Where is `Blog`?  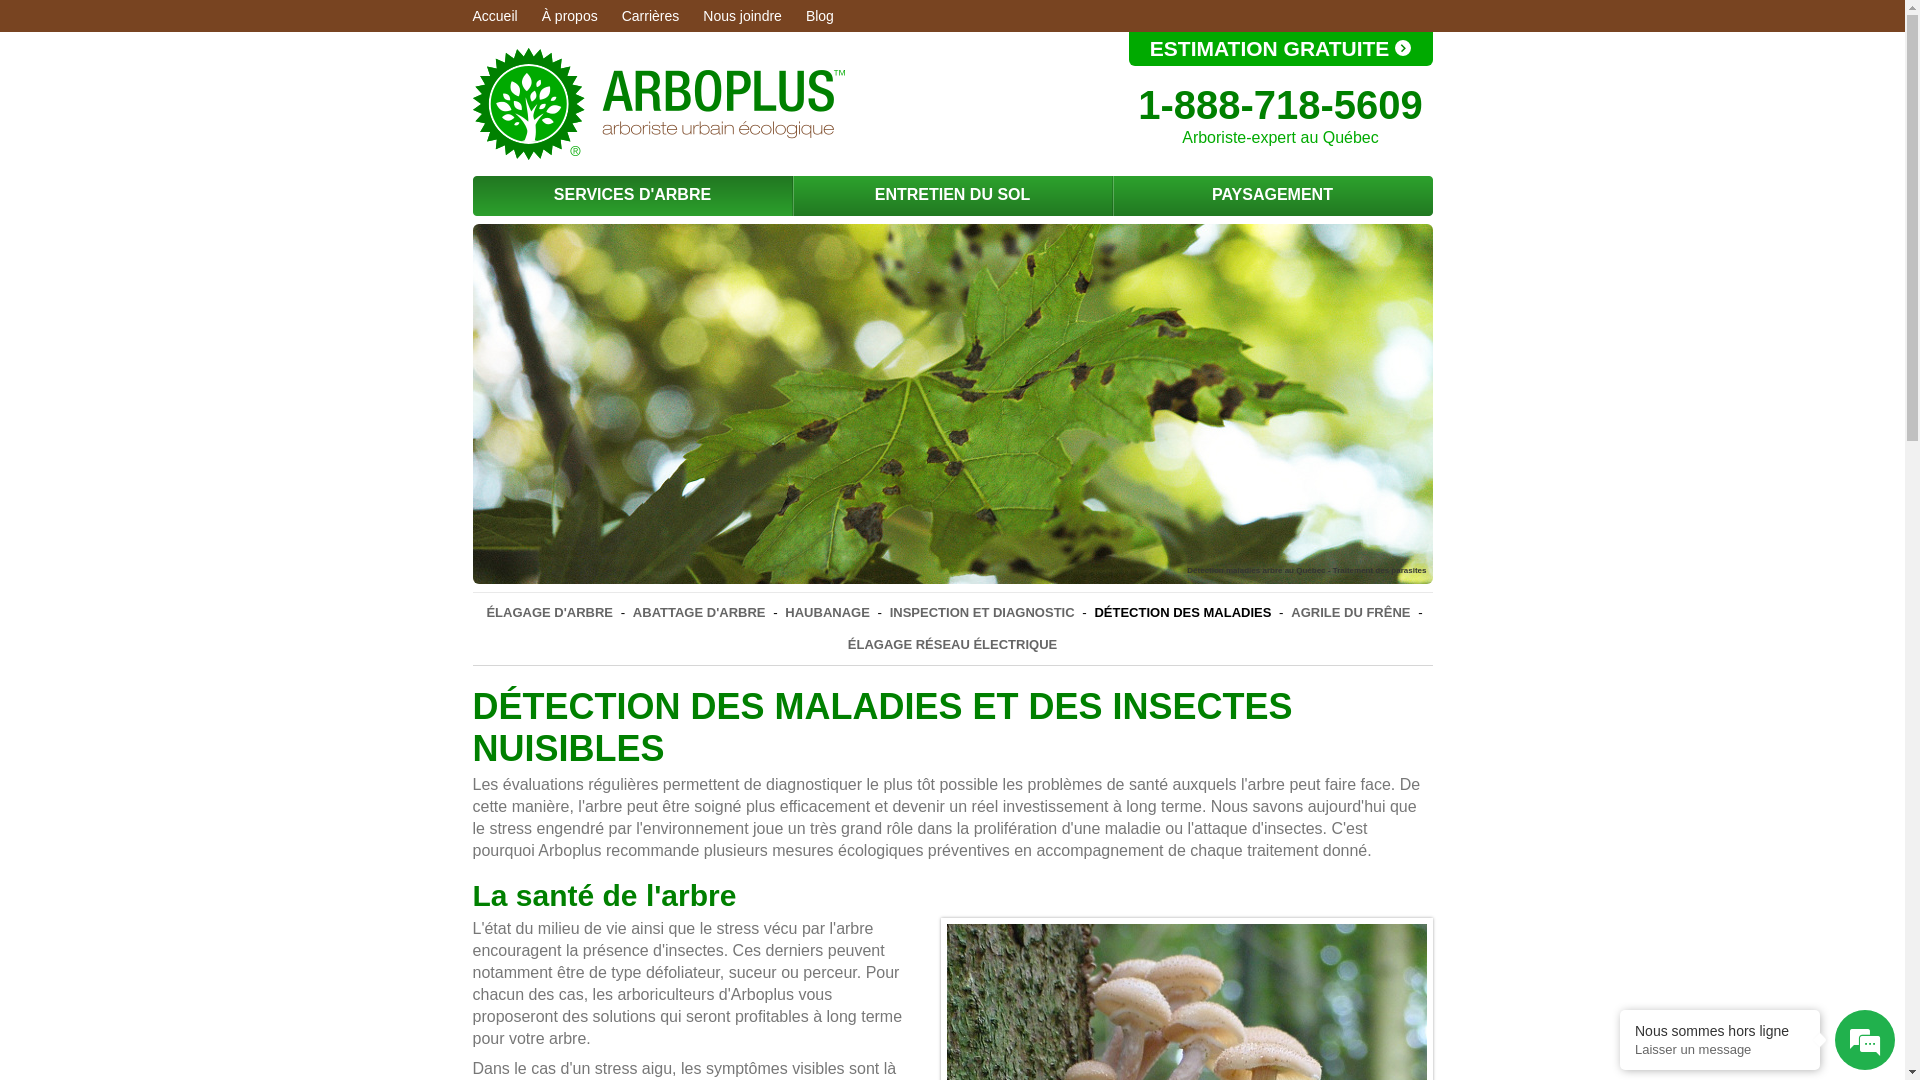
Blog is located at coordinates (820, 16).